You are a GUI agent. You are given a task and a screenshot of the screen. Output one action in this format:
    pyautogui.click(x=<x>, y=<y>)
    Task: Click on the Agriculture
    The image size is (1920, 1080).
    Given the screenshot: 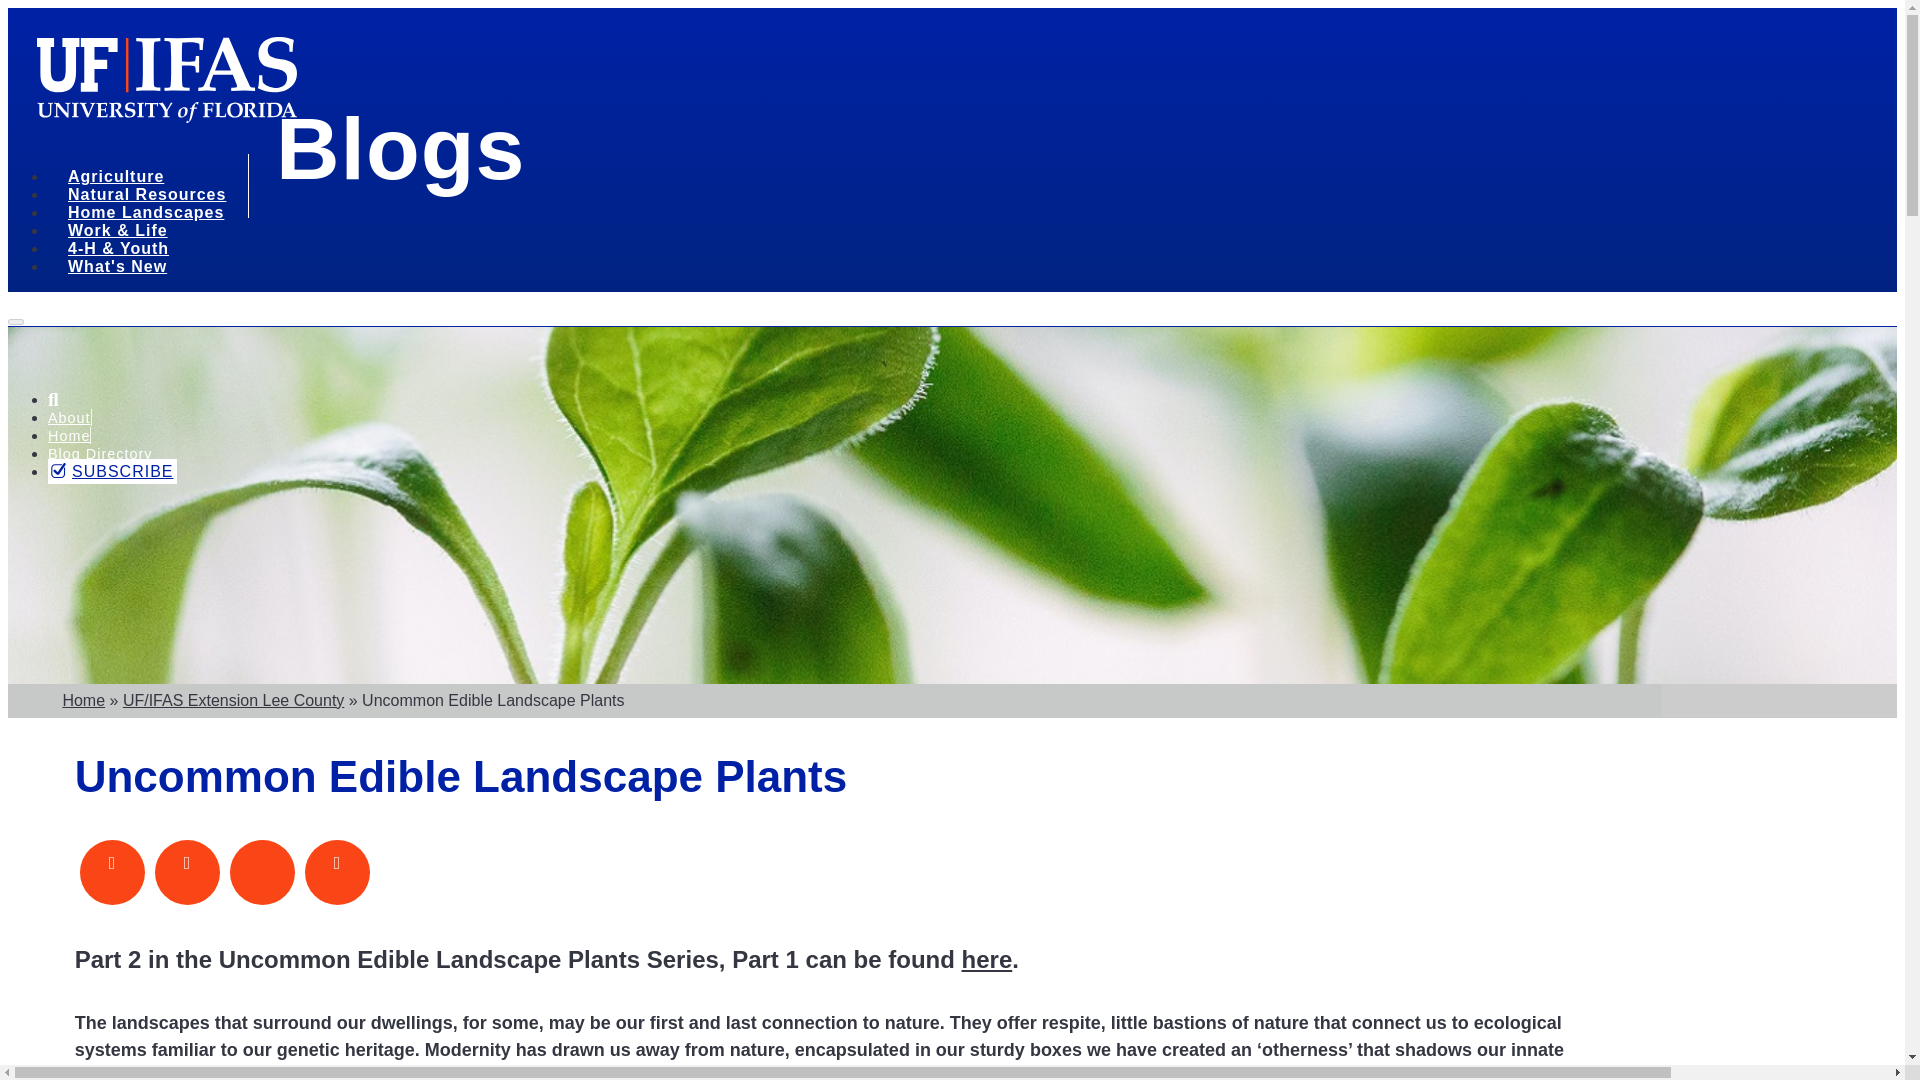 What is the action you would take?
    pyautogui.click(x=122, y=180)
    